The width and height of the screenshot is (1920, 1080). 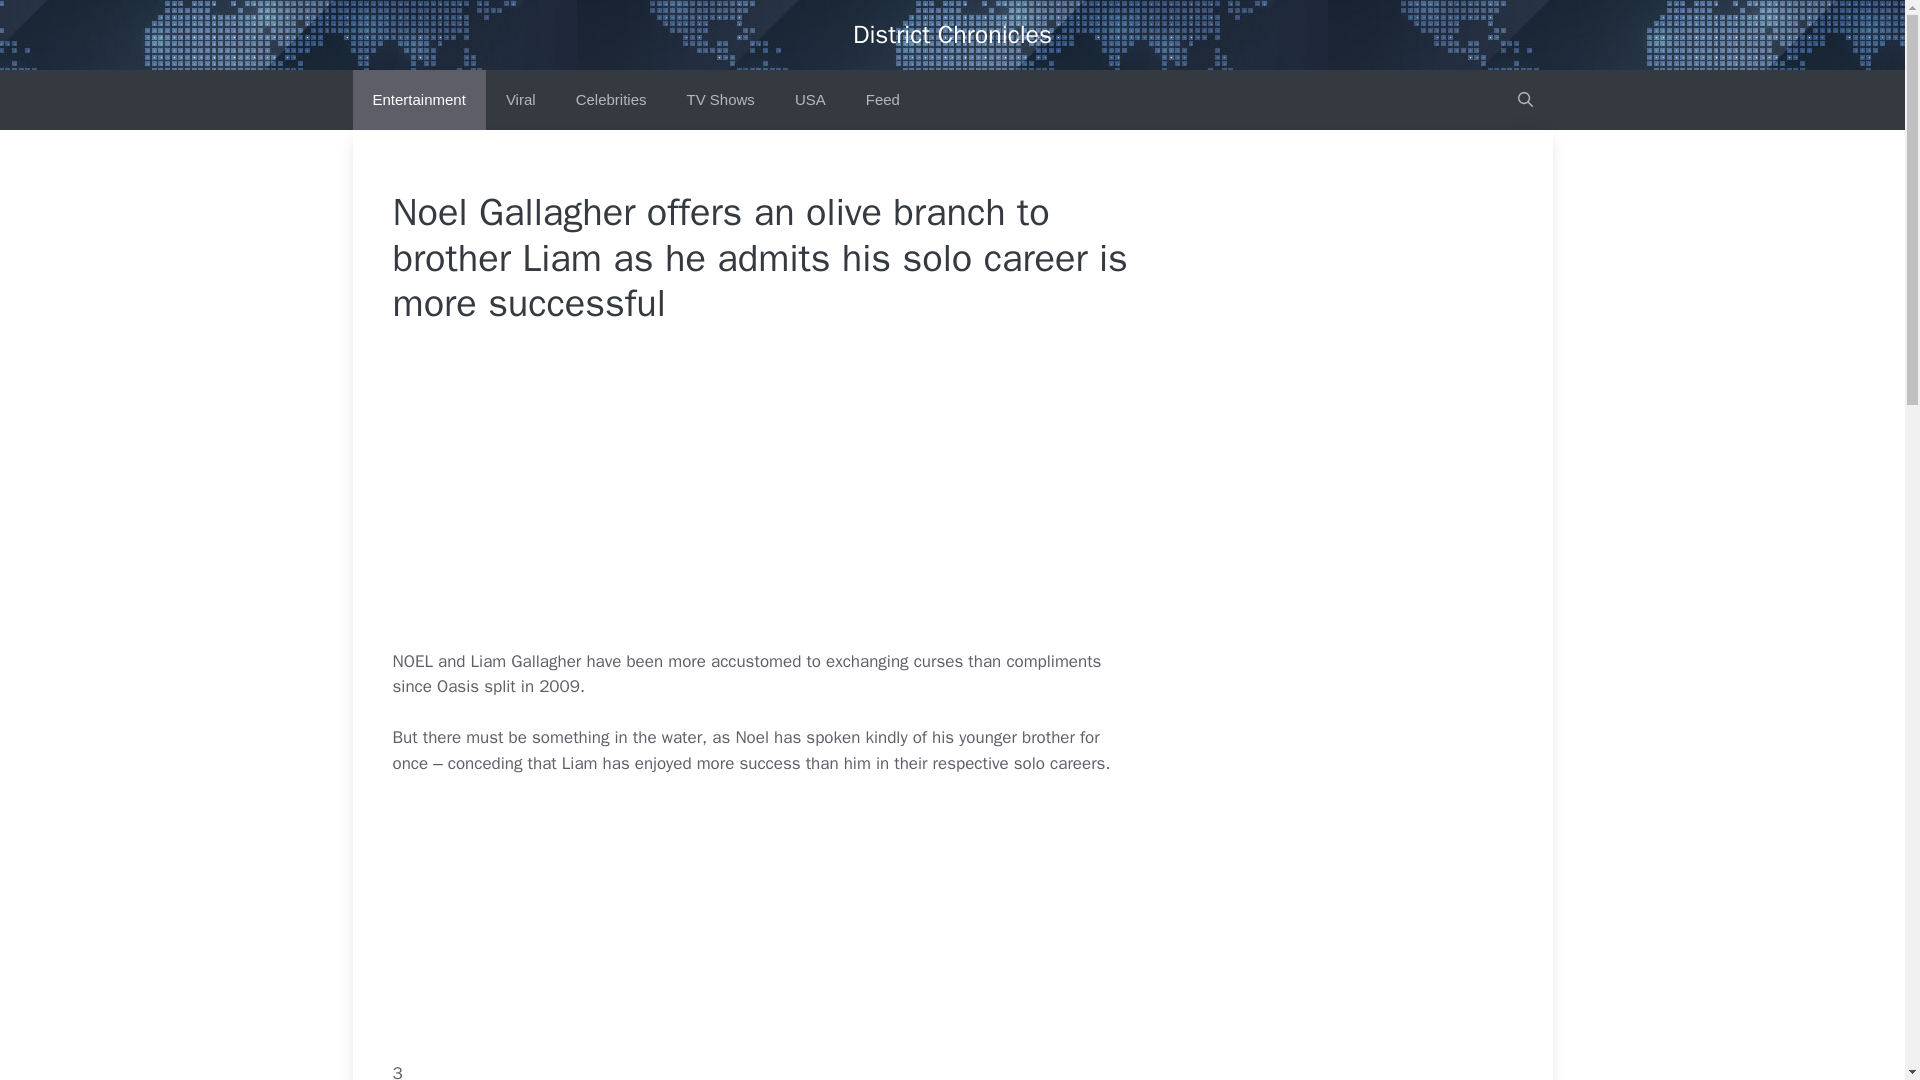 I want to click on Viral, so click(x=520, y=100).